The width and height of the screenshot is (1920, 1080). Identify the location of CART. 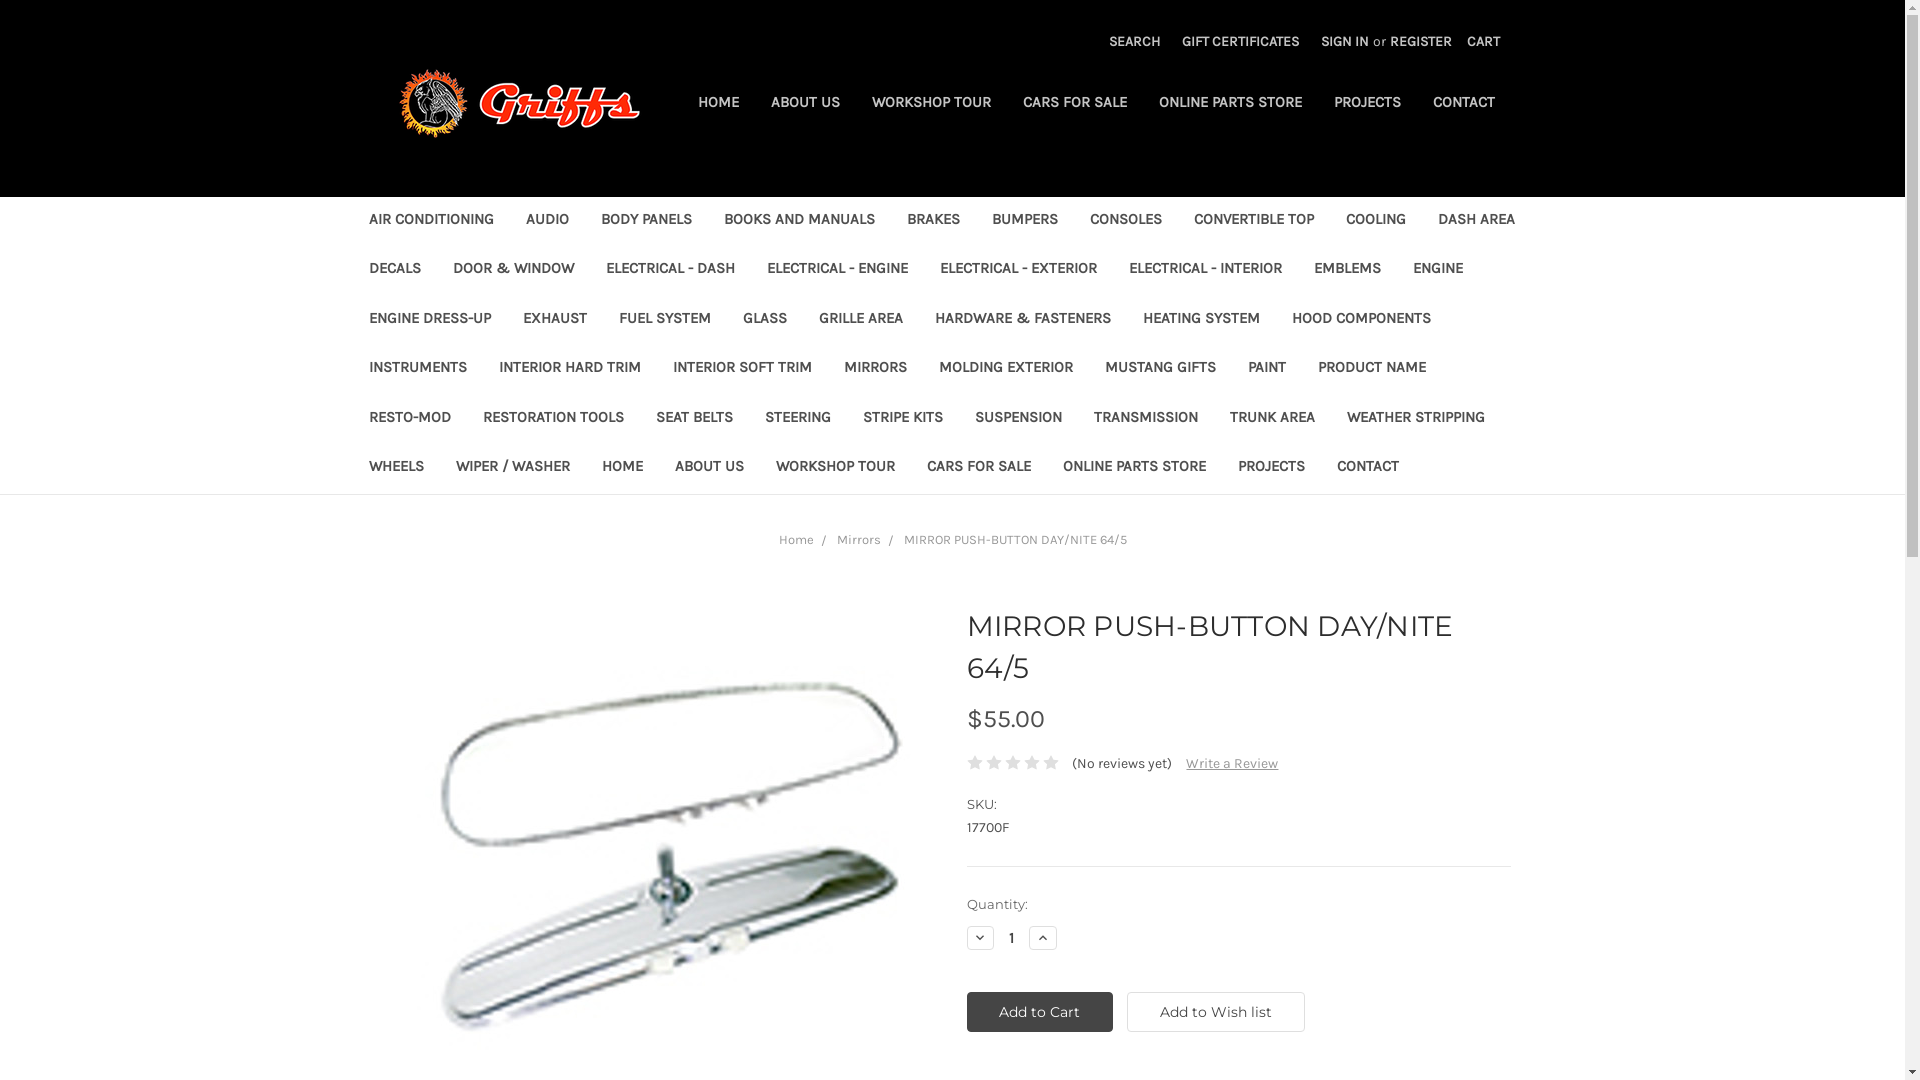
(1484, 42).